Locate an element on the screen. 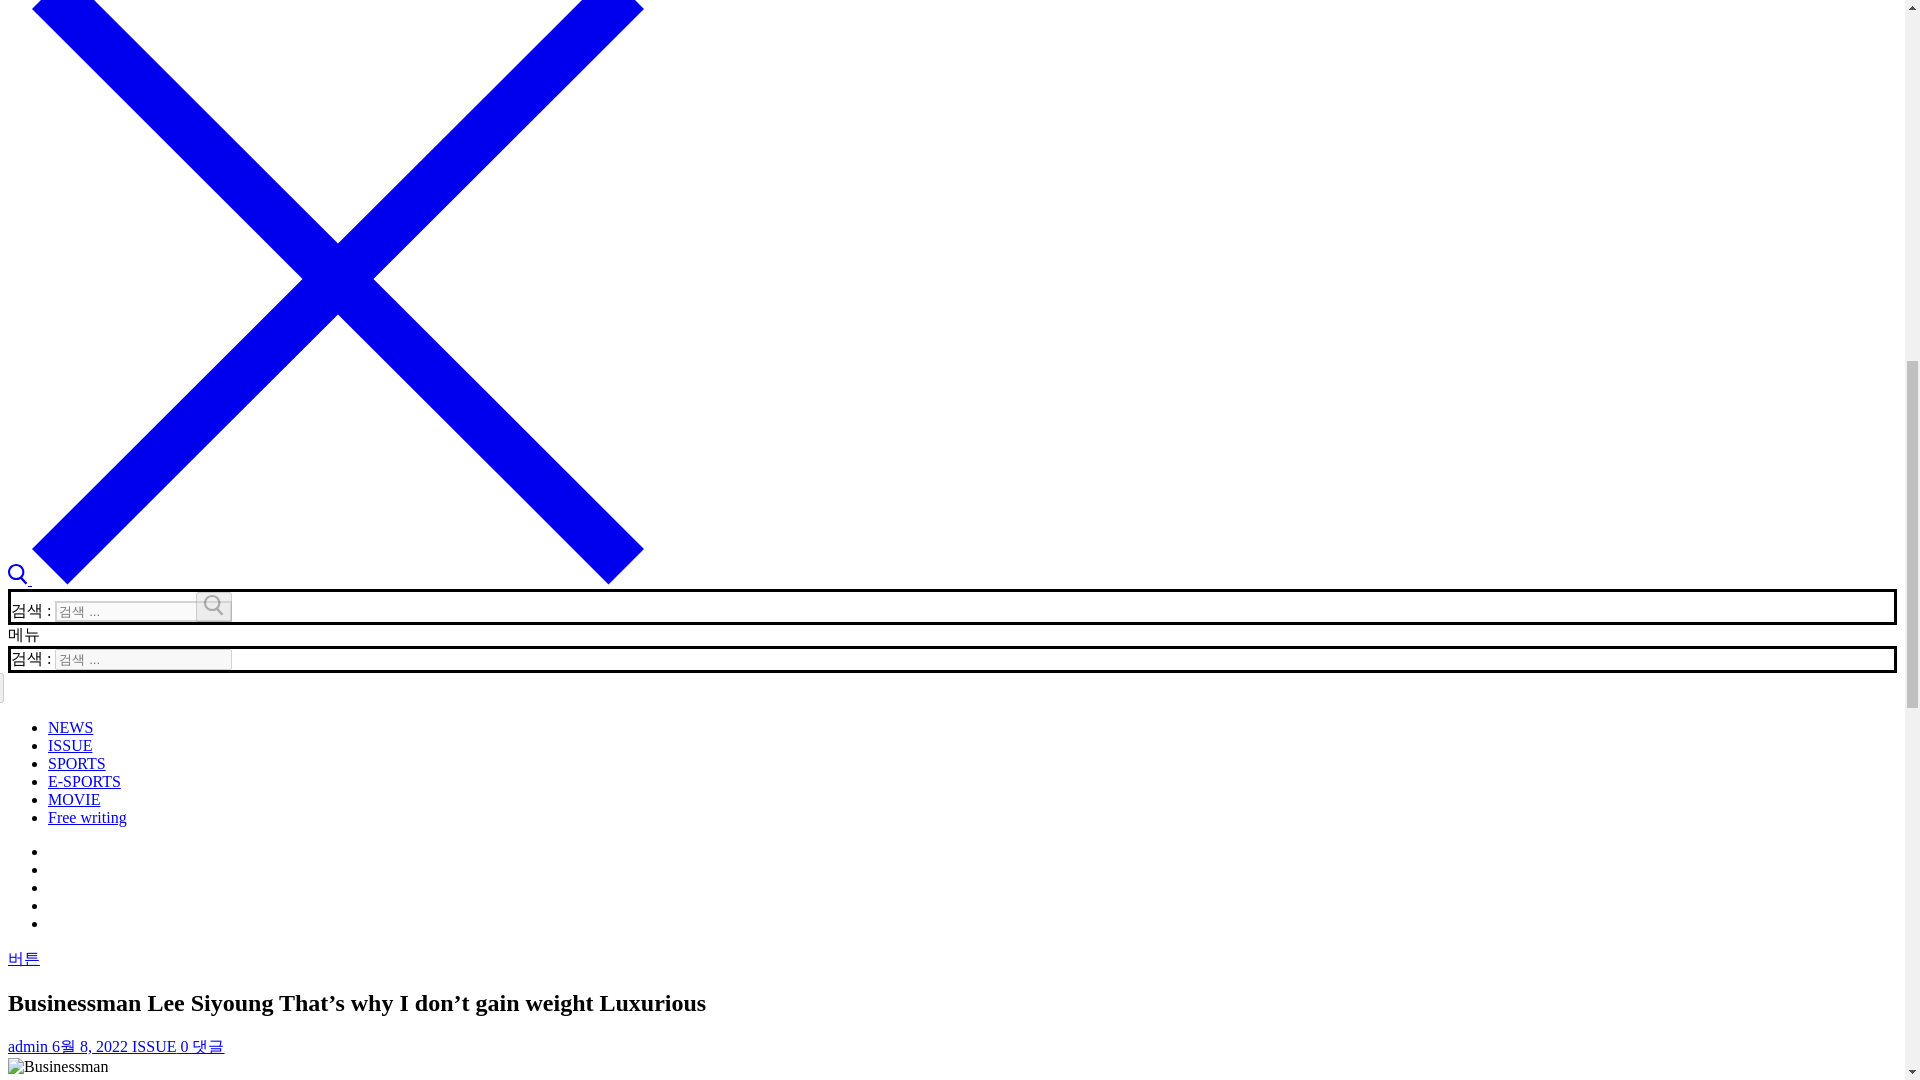  SPORTS is located at coordinates (76, 763).